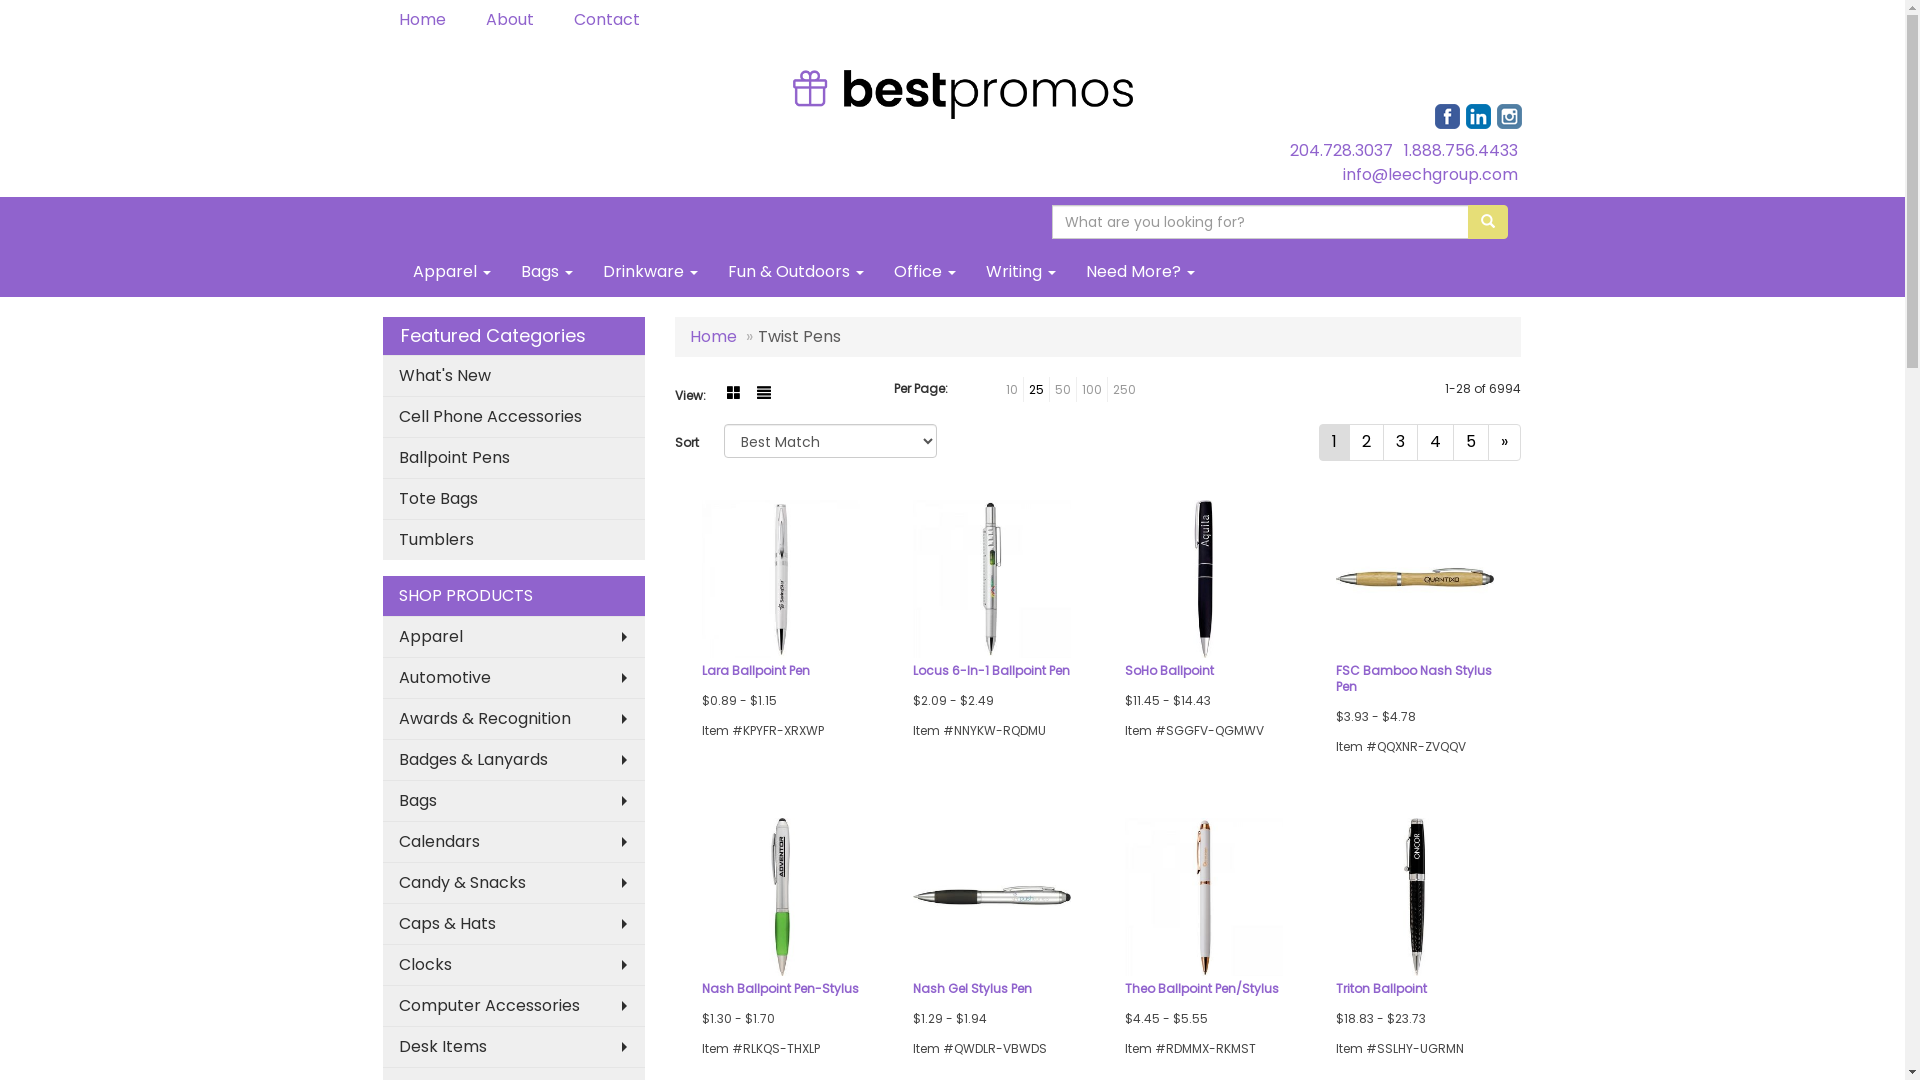 This screenshot has width=1920, height=1080. Describe the element at coordinates (514, 678) in the screenshot. I see `Automotive` at that location.